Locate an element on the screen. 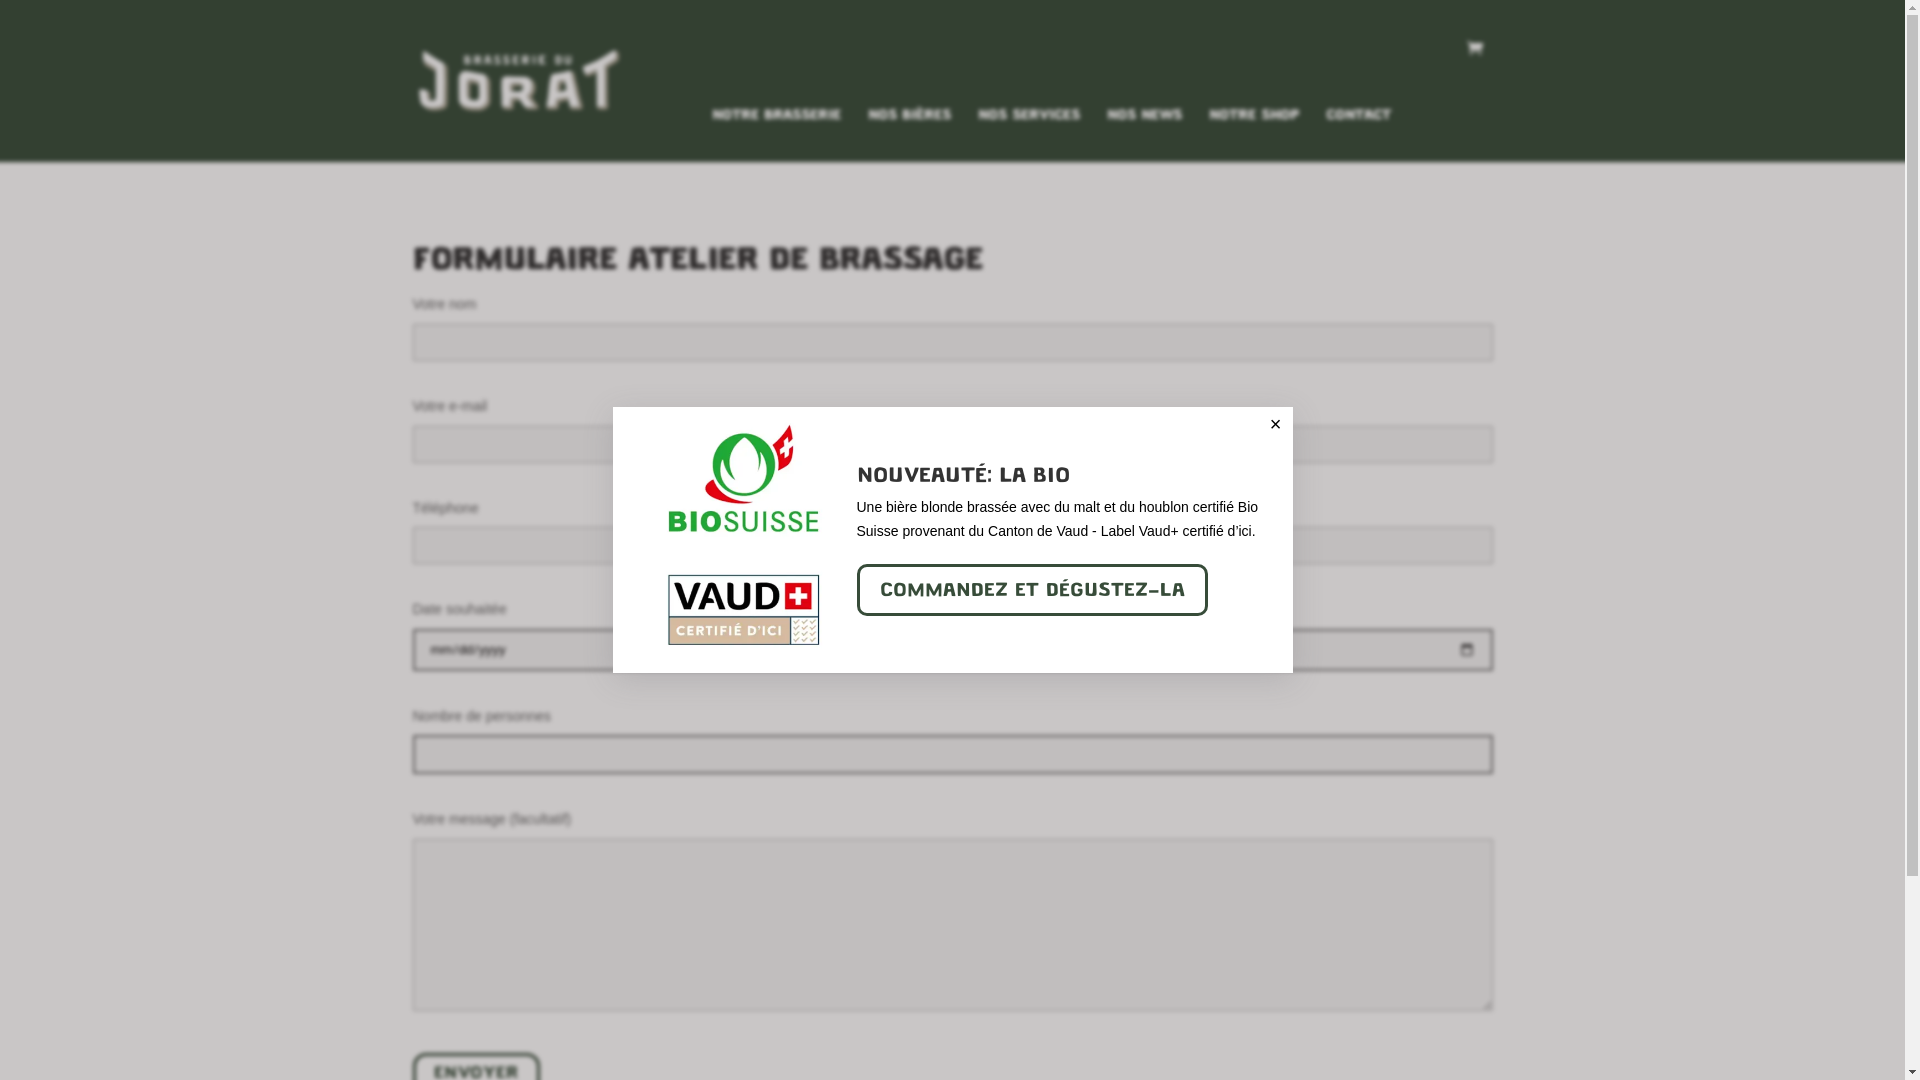 The image size is (1920, 1080). NOS NEWS is located at coordinates (1144, 135).